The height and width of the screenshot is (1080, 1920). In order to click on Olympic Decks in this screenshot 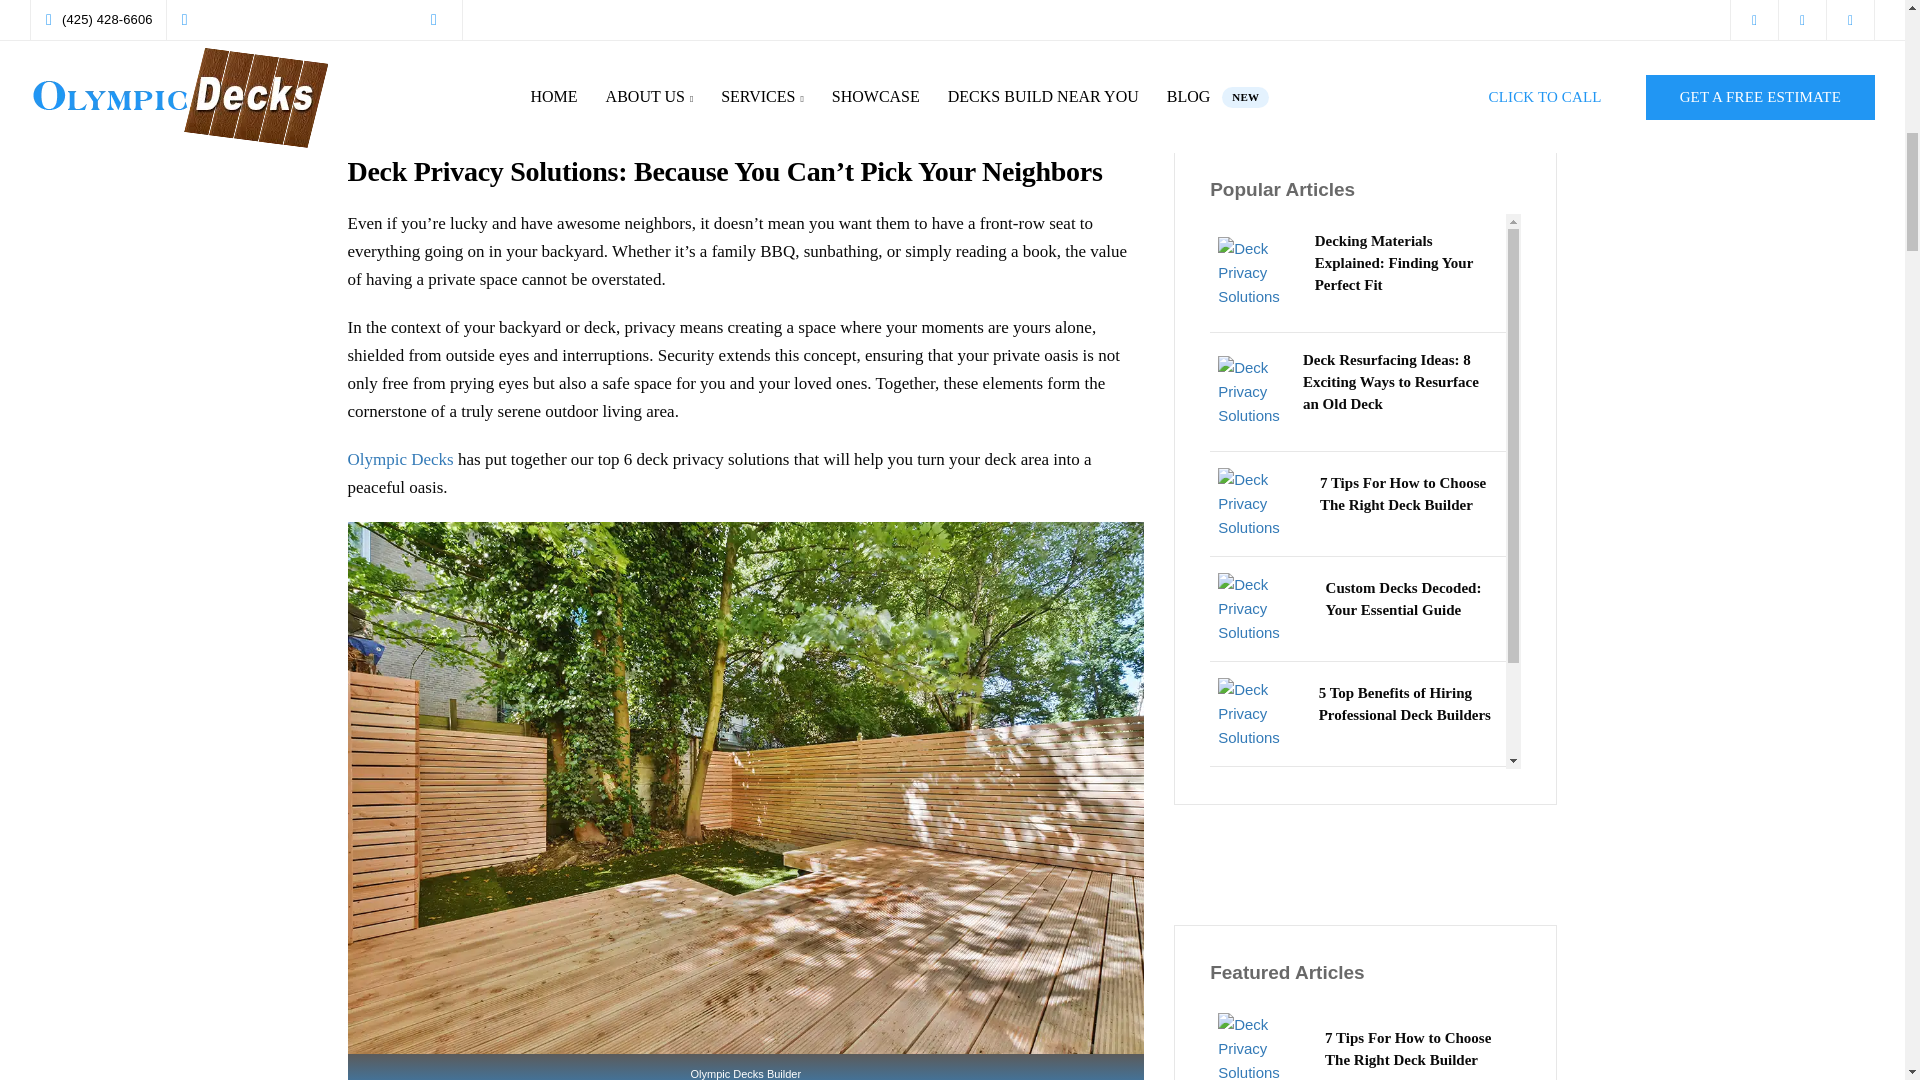, I will do `click(400, 459)`.